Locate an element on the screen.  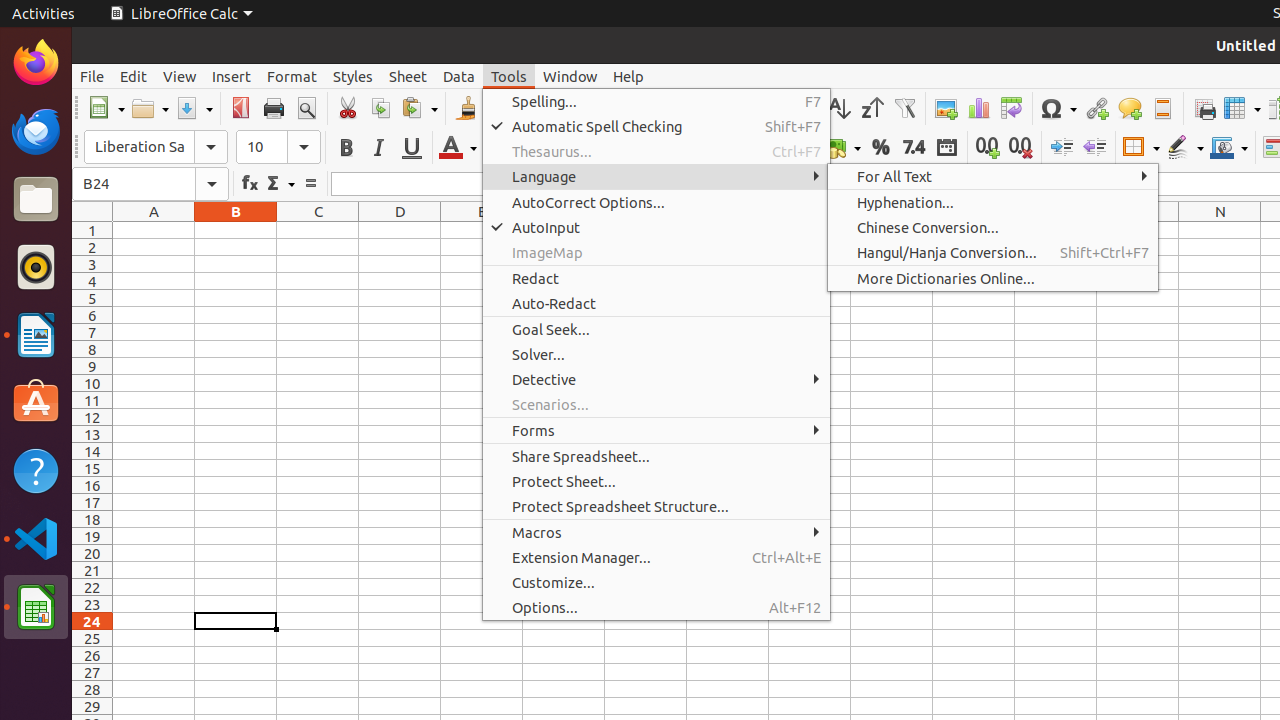
LibreOffice Calc is located at coordinates (181, 14).